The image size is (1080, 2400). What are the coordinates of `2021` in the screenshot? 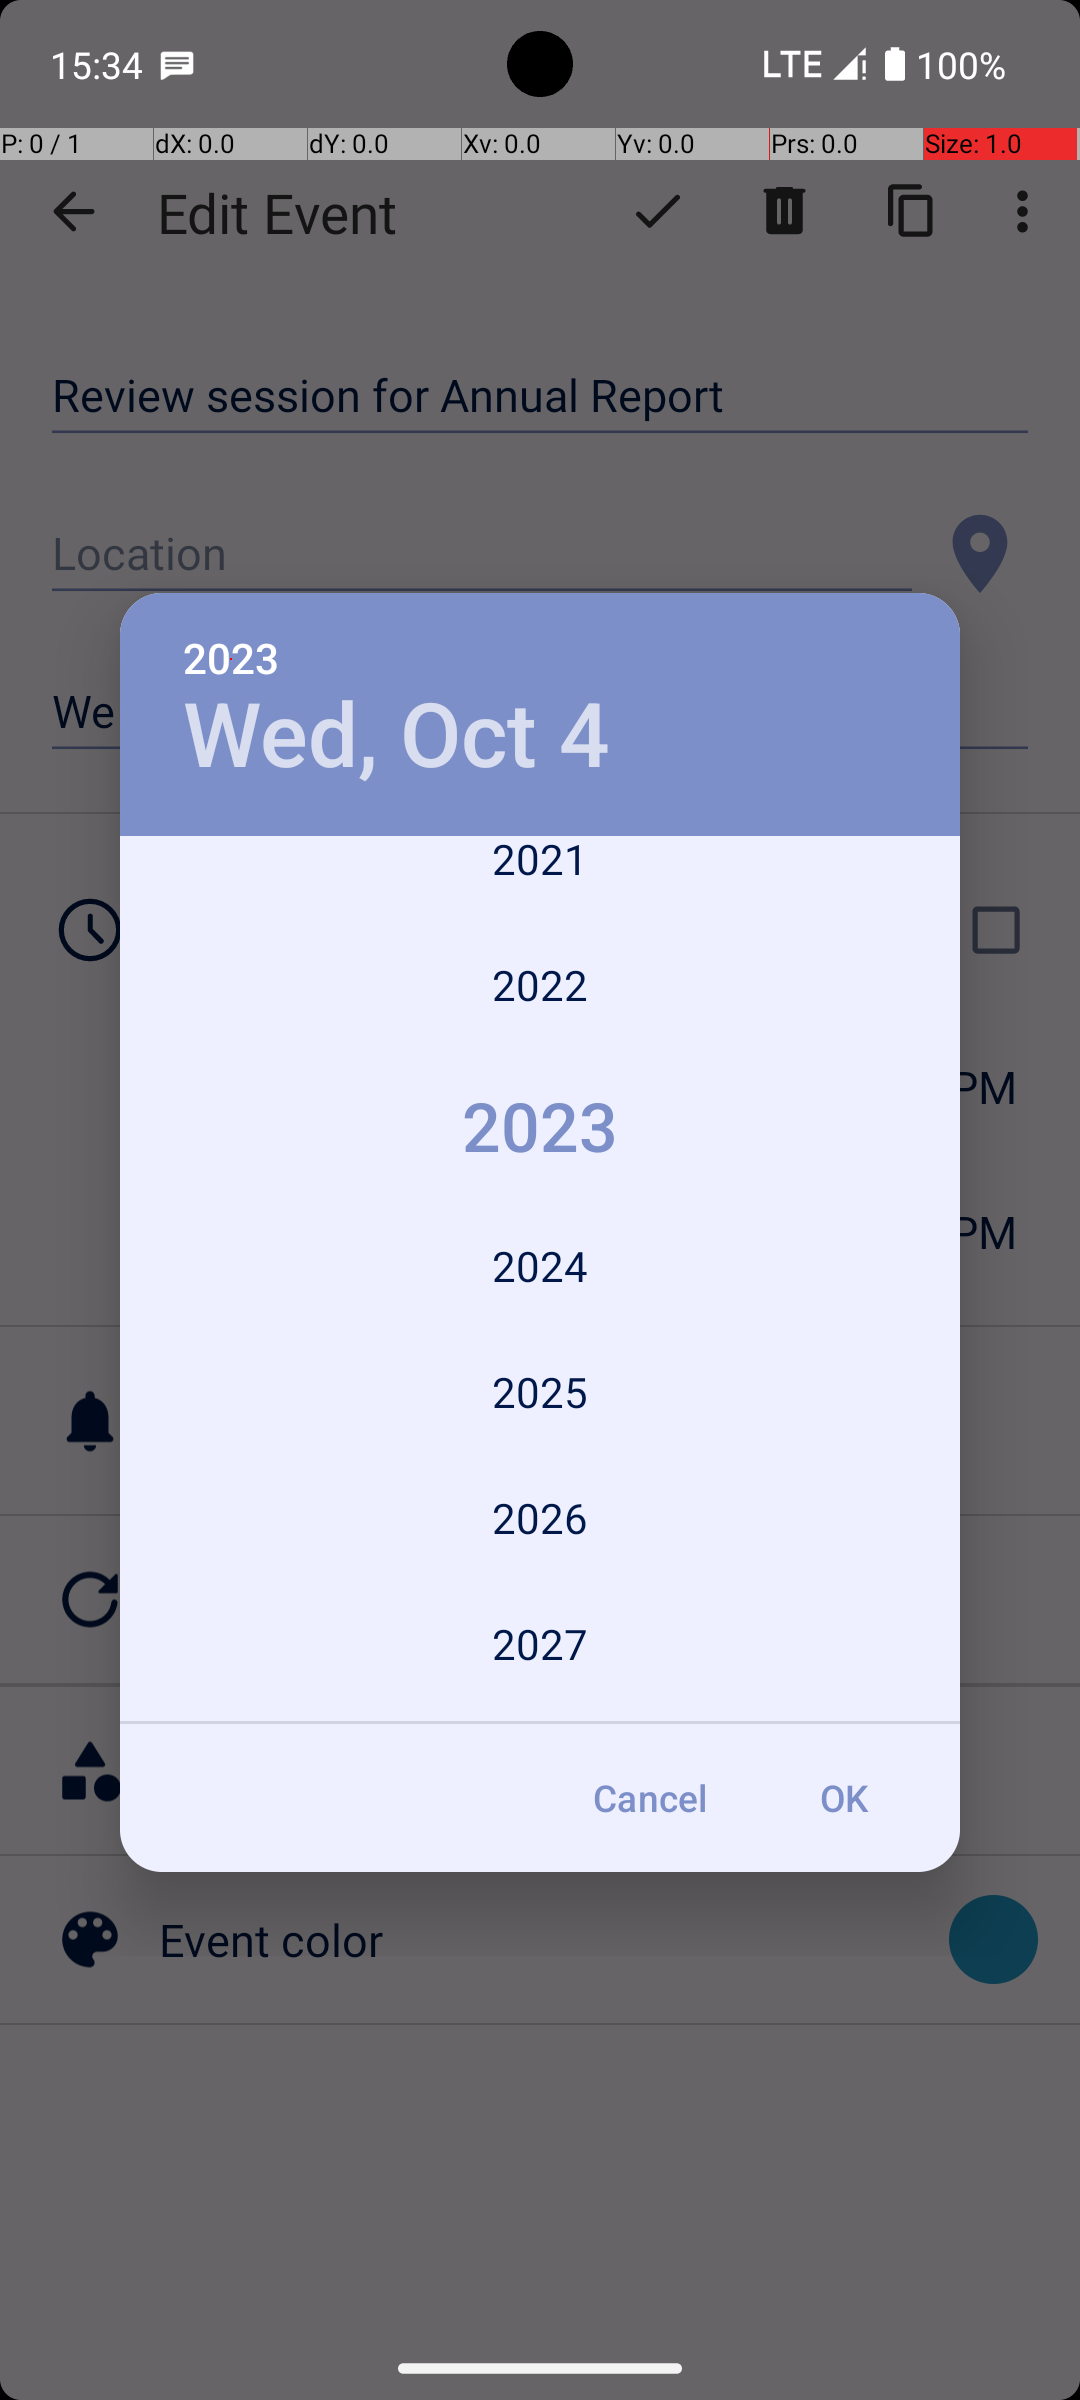 It's located at (540, 879).